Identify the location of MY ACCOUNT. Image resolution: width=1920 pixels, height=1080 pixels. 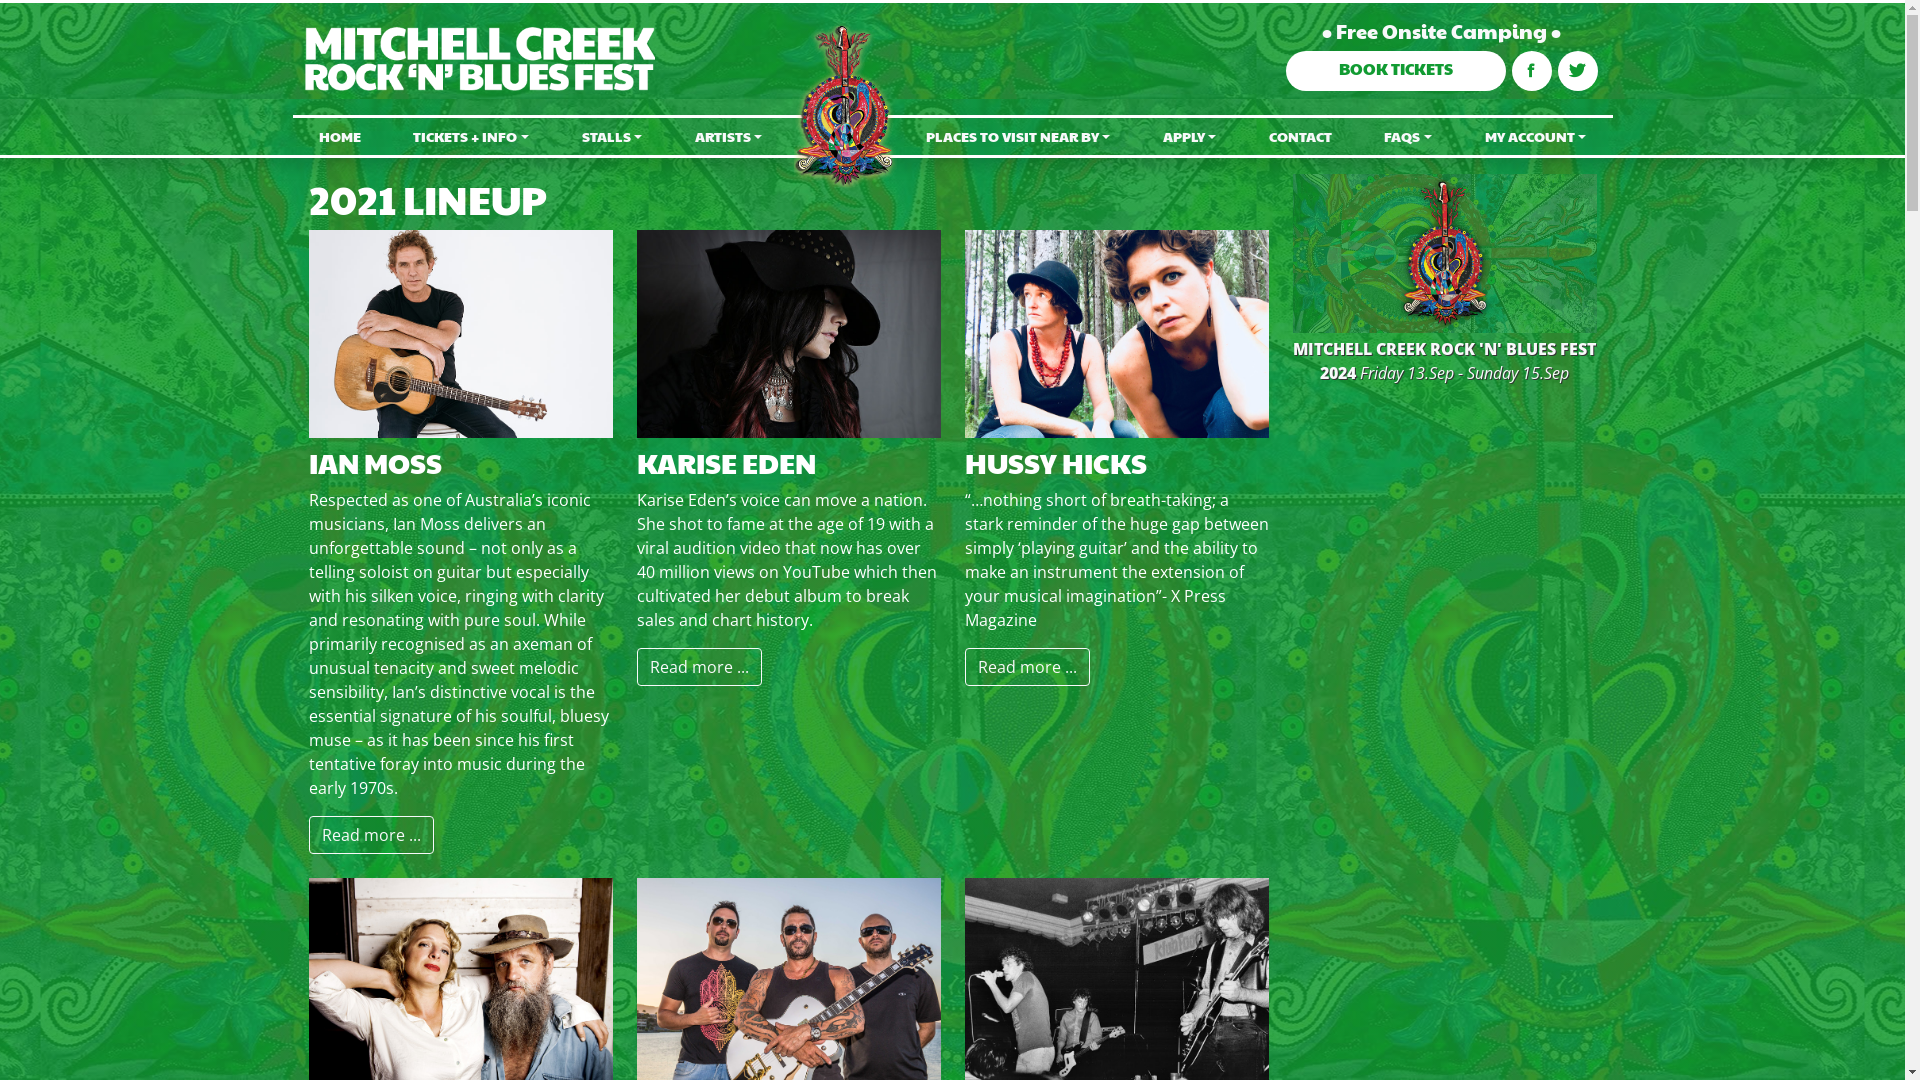
(1535, 136).